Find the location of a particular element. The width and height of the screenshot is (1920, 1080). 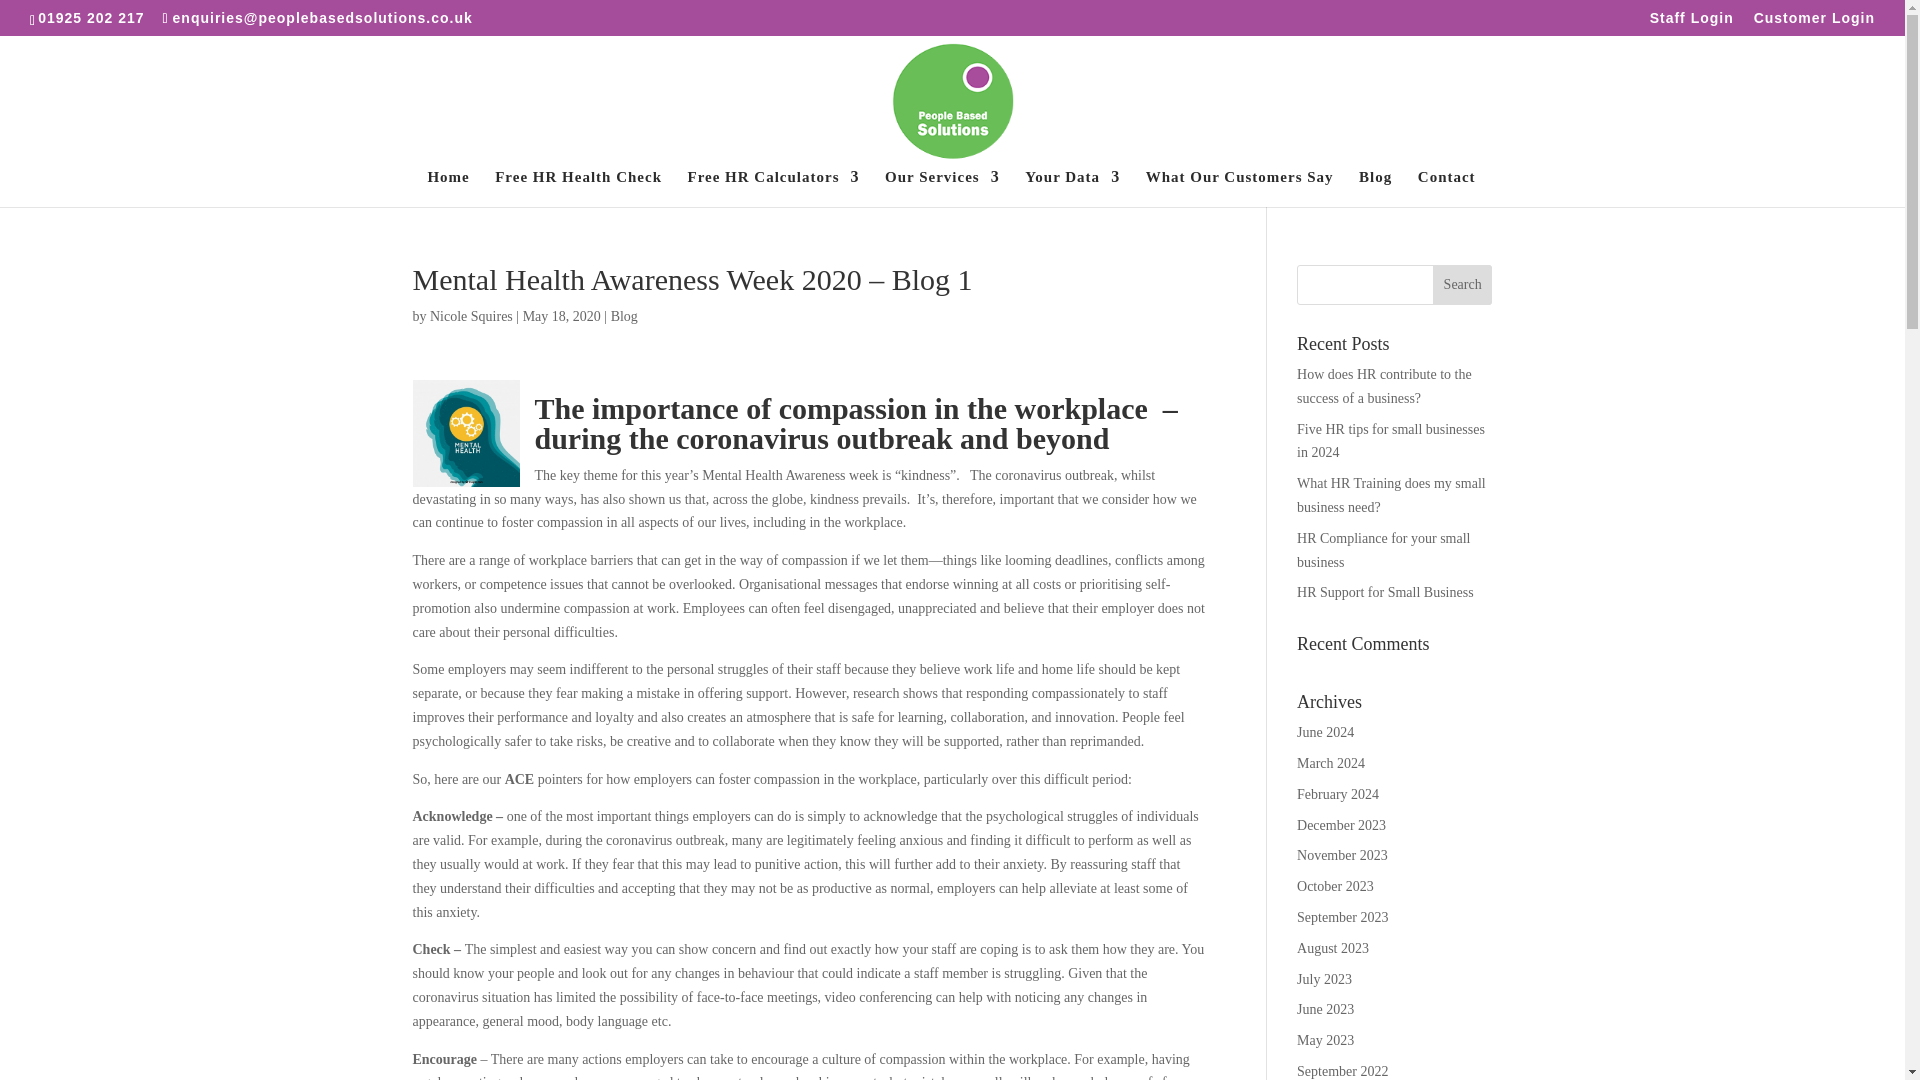

Blog is located at coordinates (624, 316).